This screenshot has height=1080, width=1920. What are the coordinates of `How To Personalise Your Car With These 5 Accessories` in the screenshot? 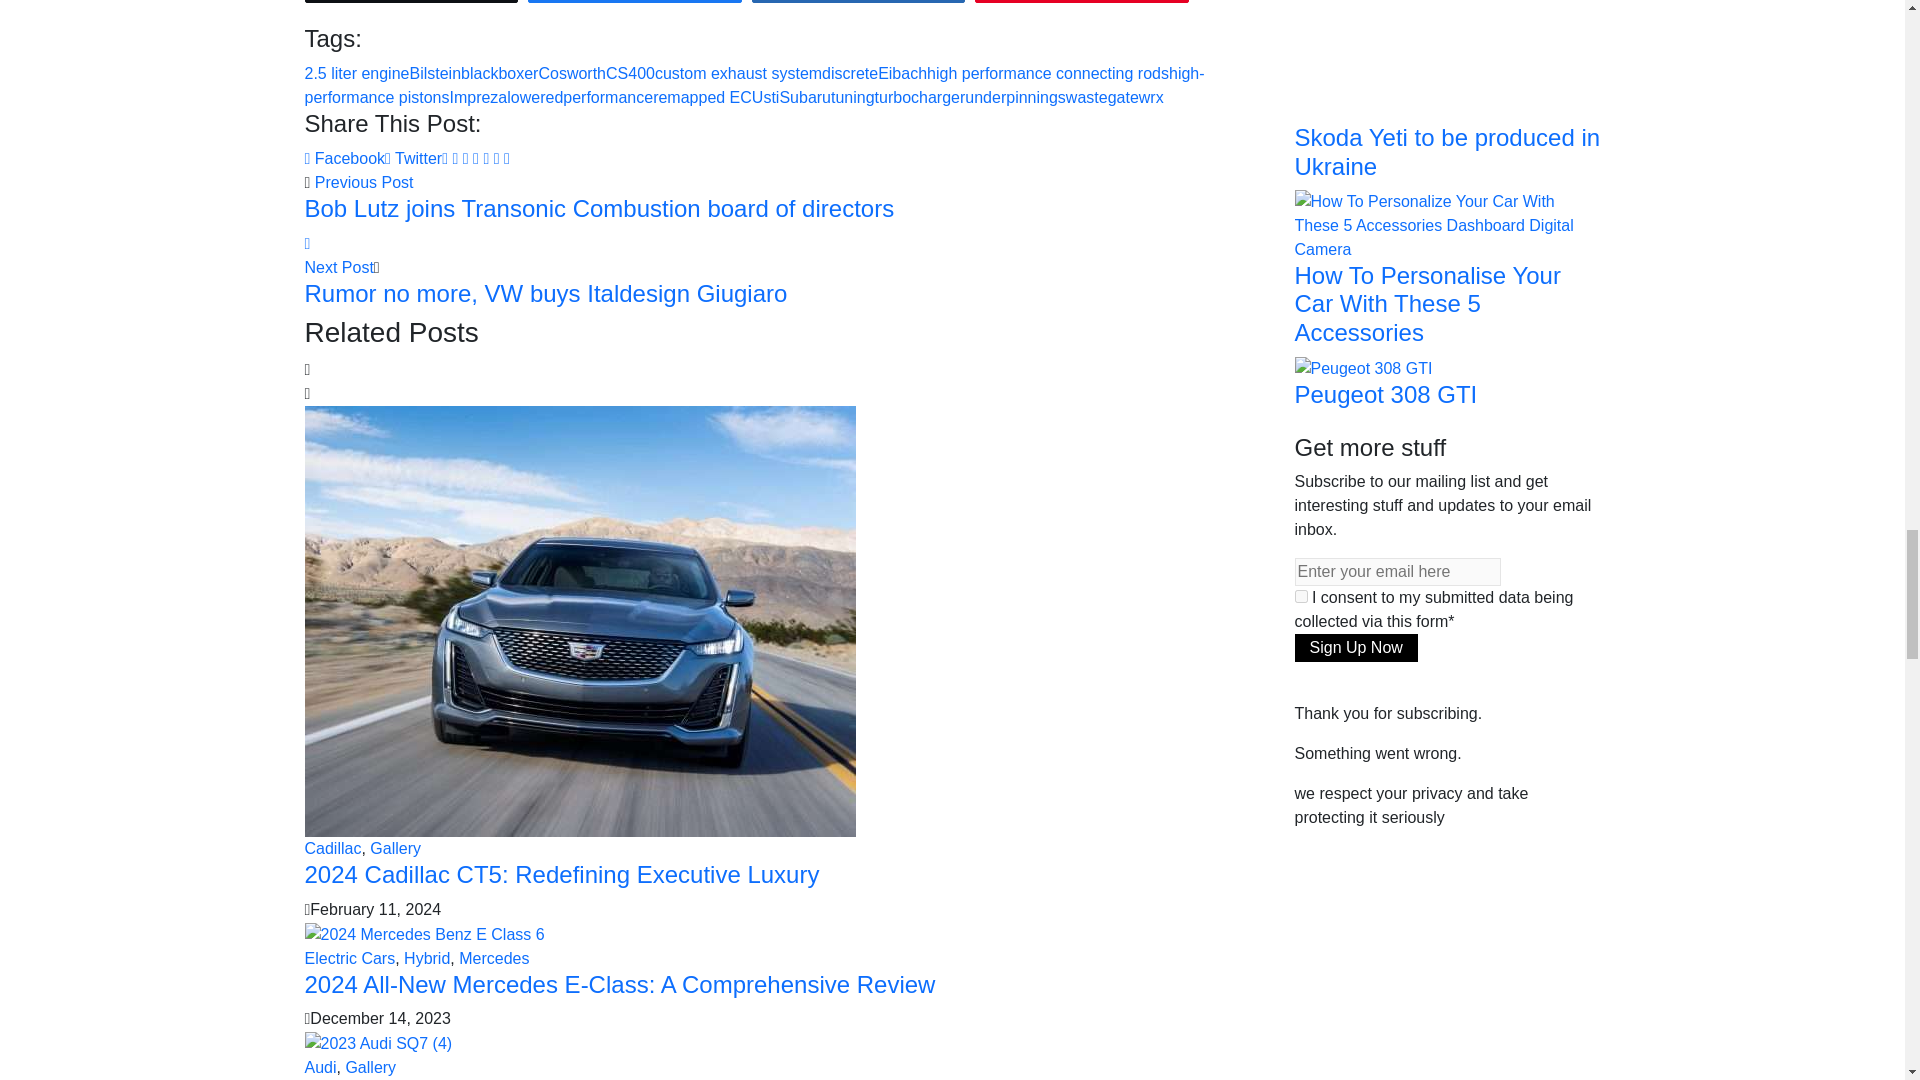 It's located at (1446, 224).